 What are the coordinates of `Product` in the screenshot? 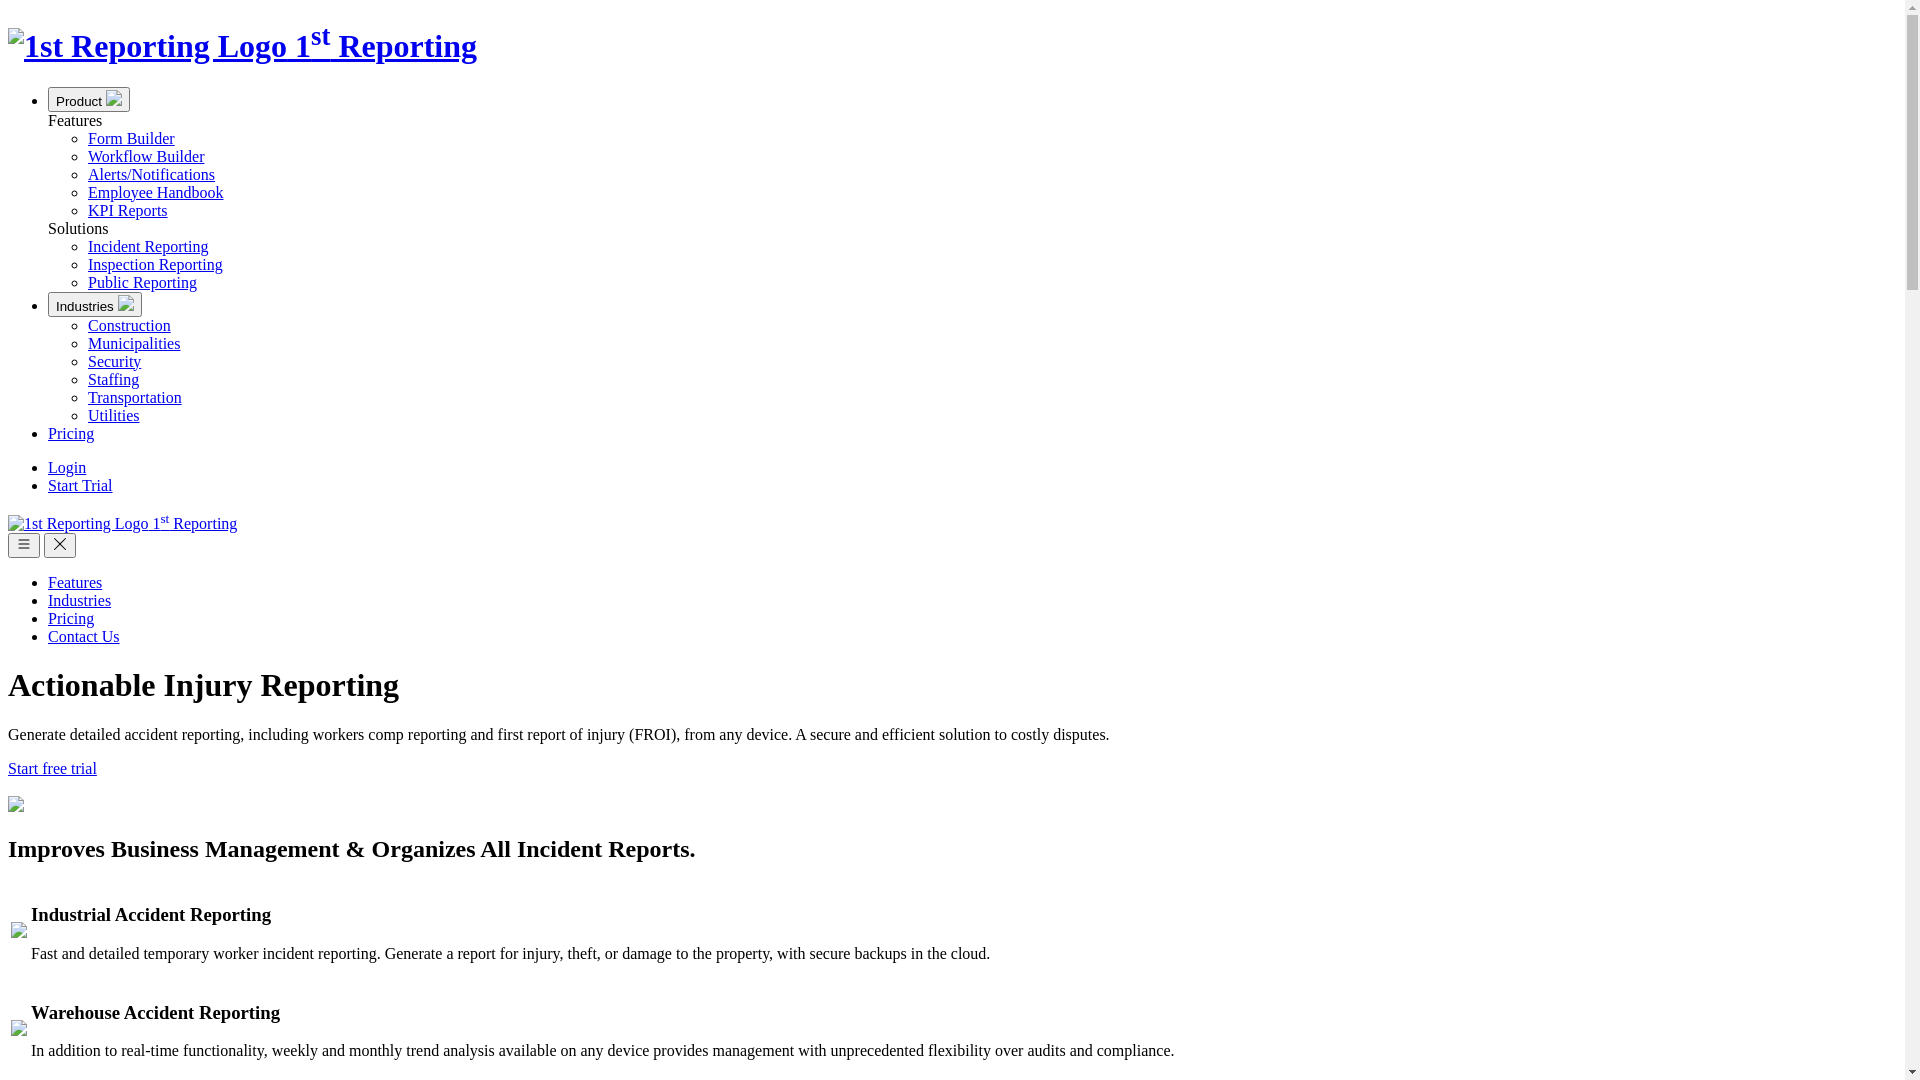 It's located at (89, 100).